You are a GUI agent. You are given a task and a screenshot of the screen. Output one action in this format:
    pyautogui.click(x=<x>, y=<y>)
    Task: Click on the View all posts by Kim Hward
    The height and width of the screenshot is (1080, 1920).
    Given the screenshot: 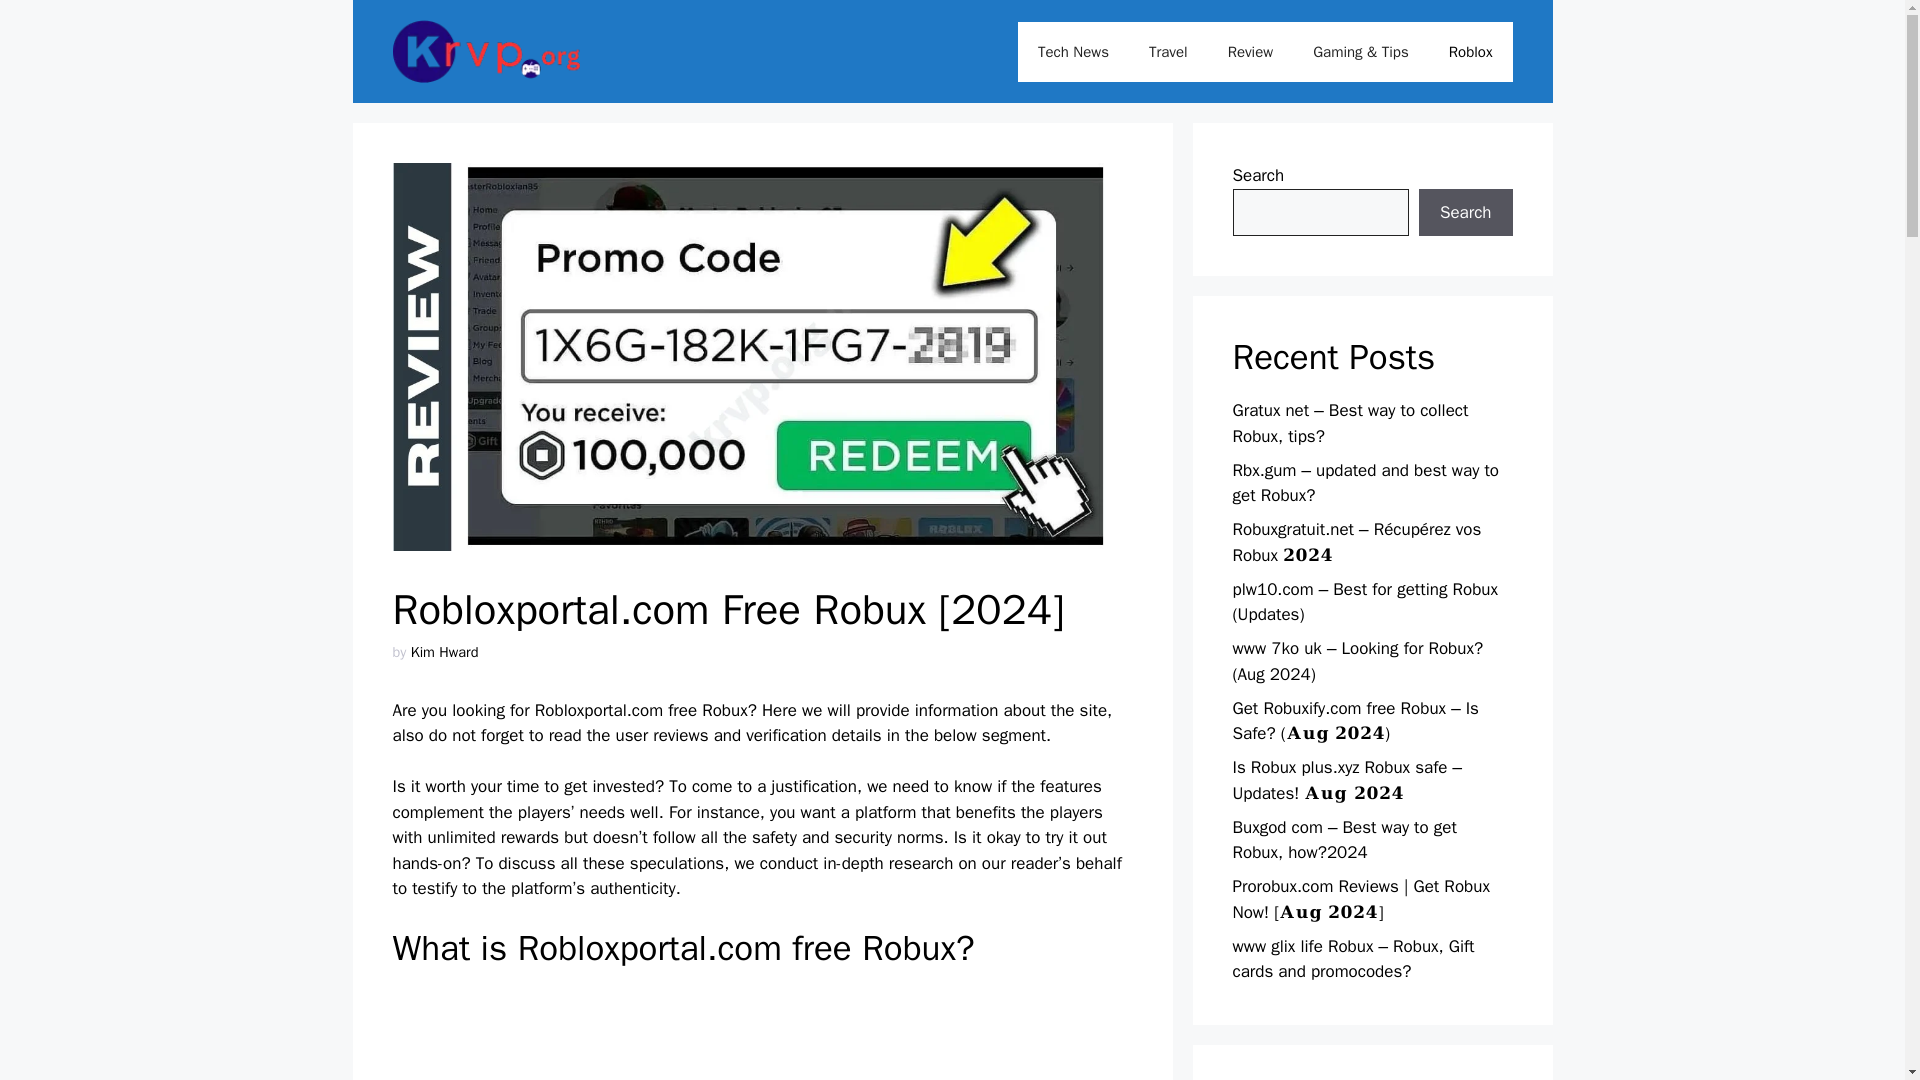 What is the action you would take?
    pyautogui.click(x=444, y=651)
    